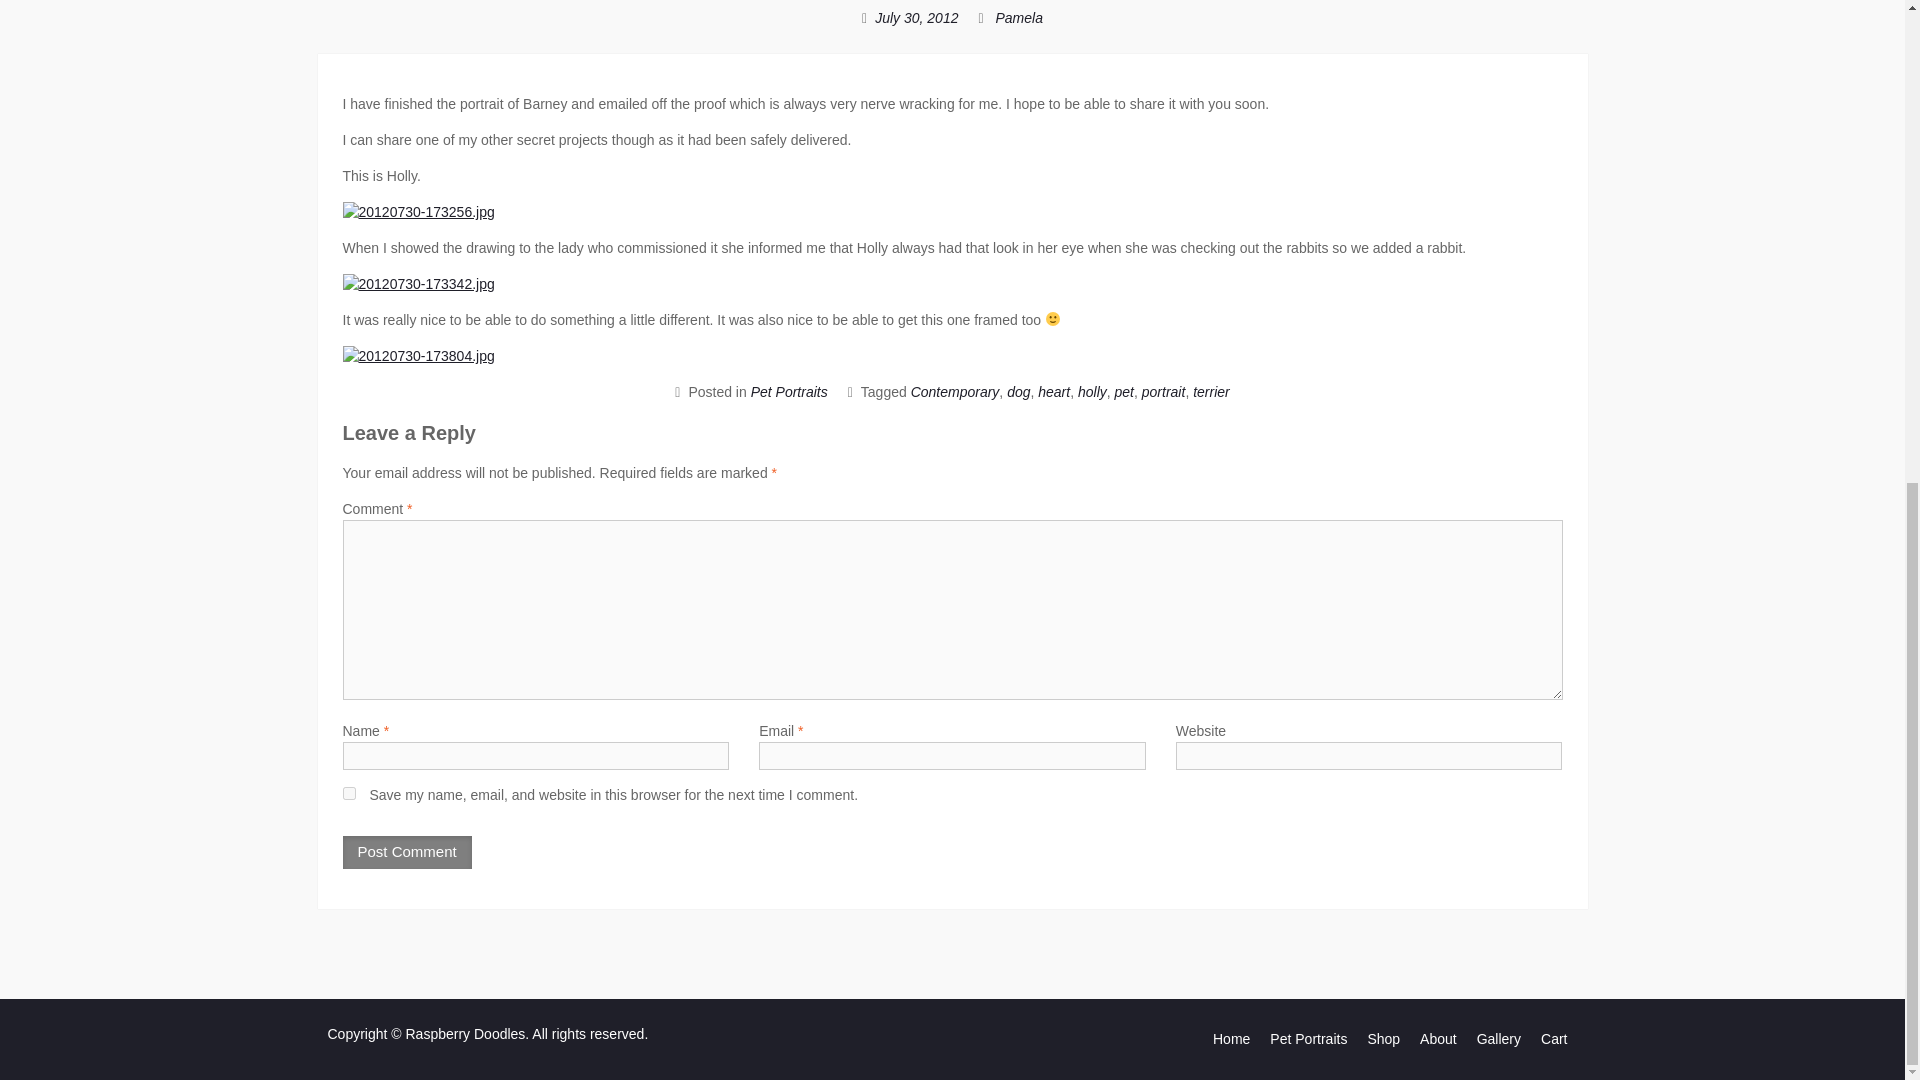 The height and width of the screenshot is (1080, 1920). Describe the element at coordinates (1438, 1039) in the screenshot. I see `About` at that location.